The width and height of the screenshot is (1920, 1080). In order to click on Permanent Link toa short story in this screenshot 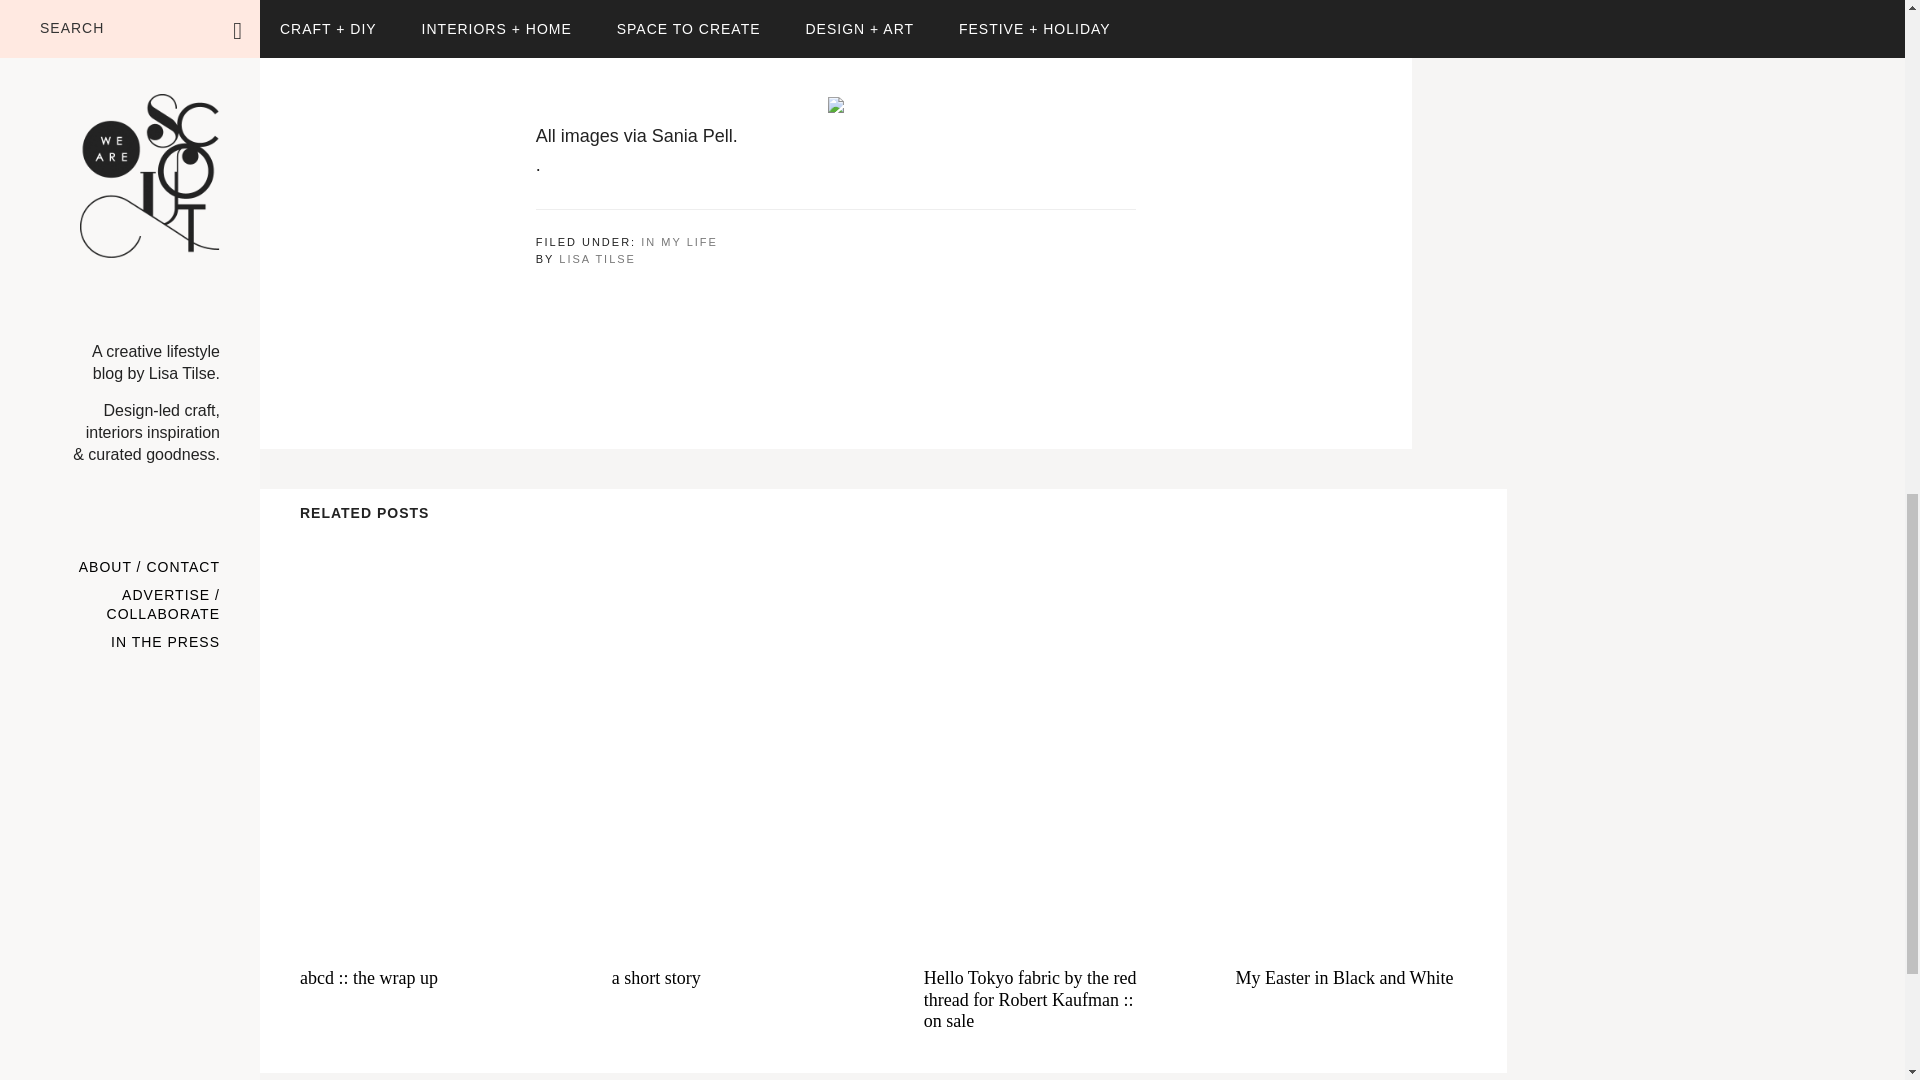, I will do `click(728, 978)`.